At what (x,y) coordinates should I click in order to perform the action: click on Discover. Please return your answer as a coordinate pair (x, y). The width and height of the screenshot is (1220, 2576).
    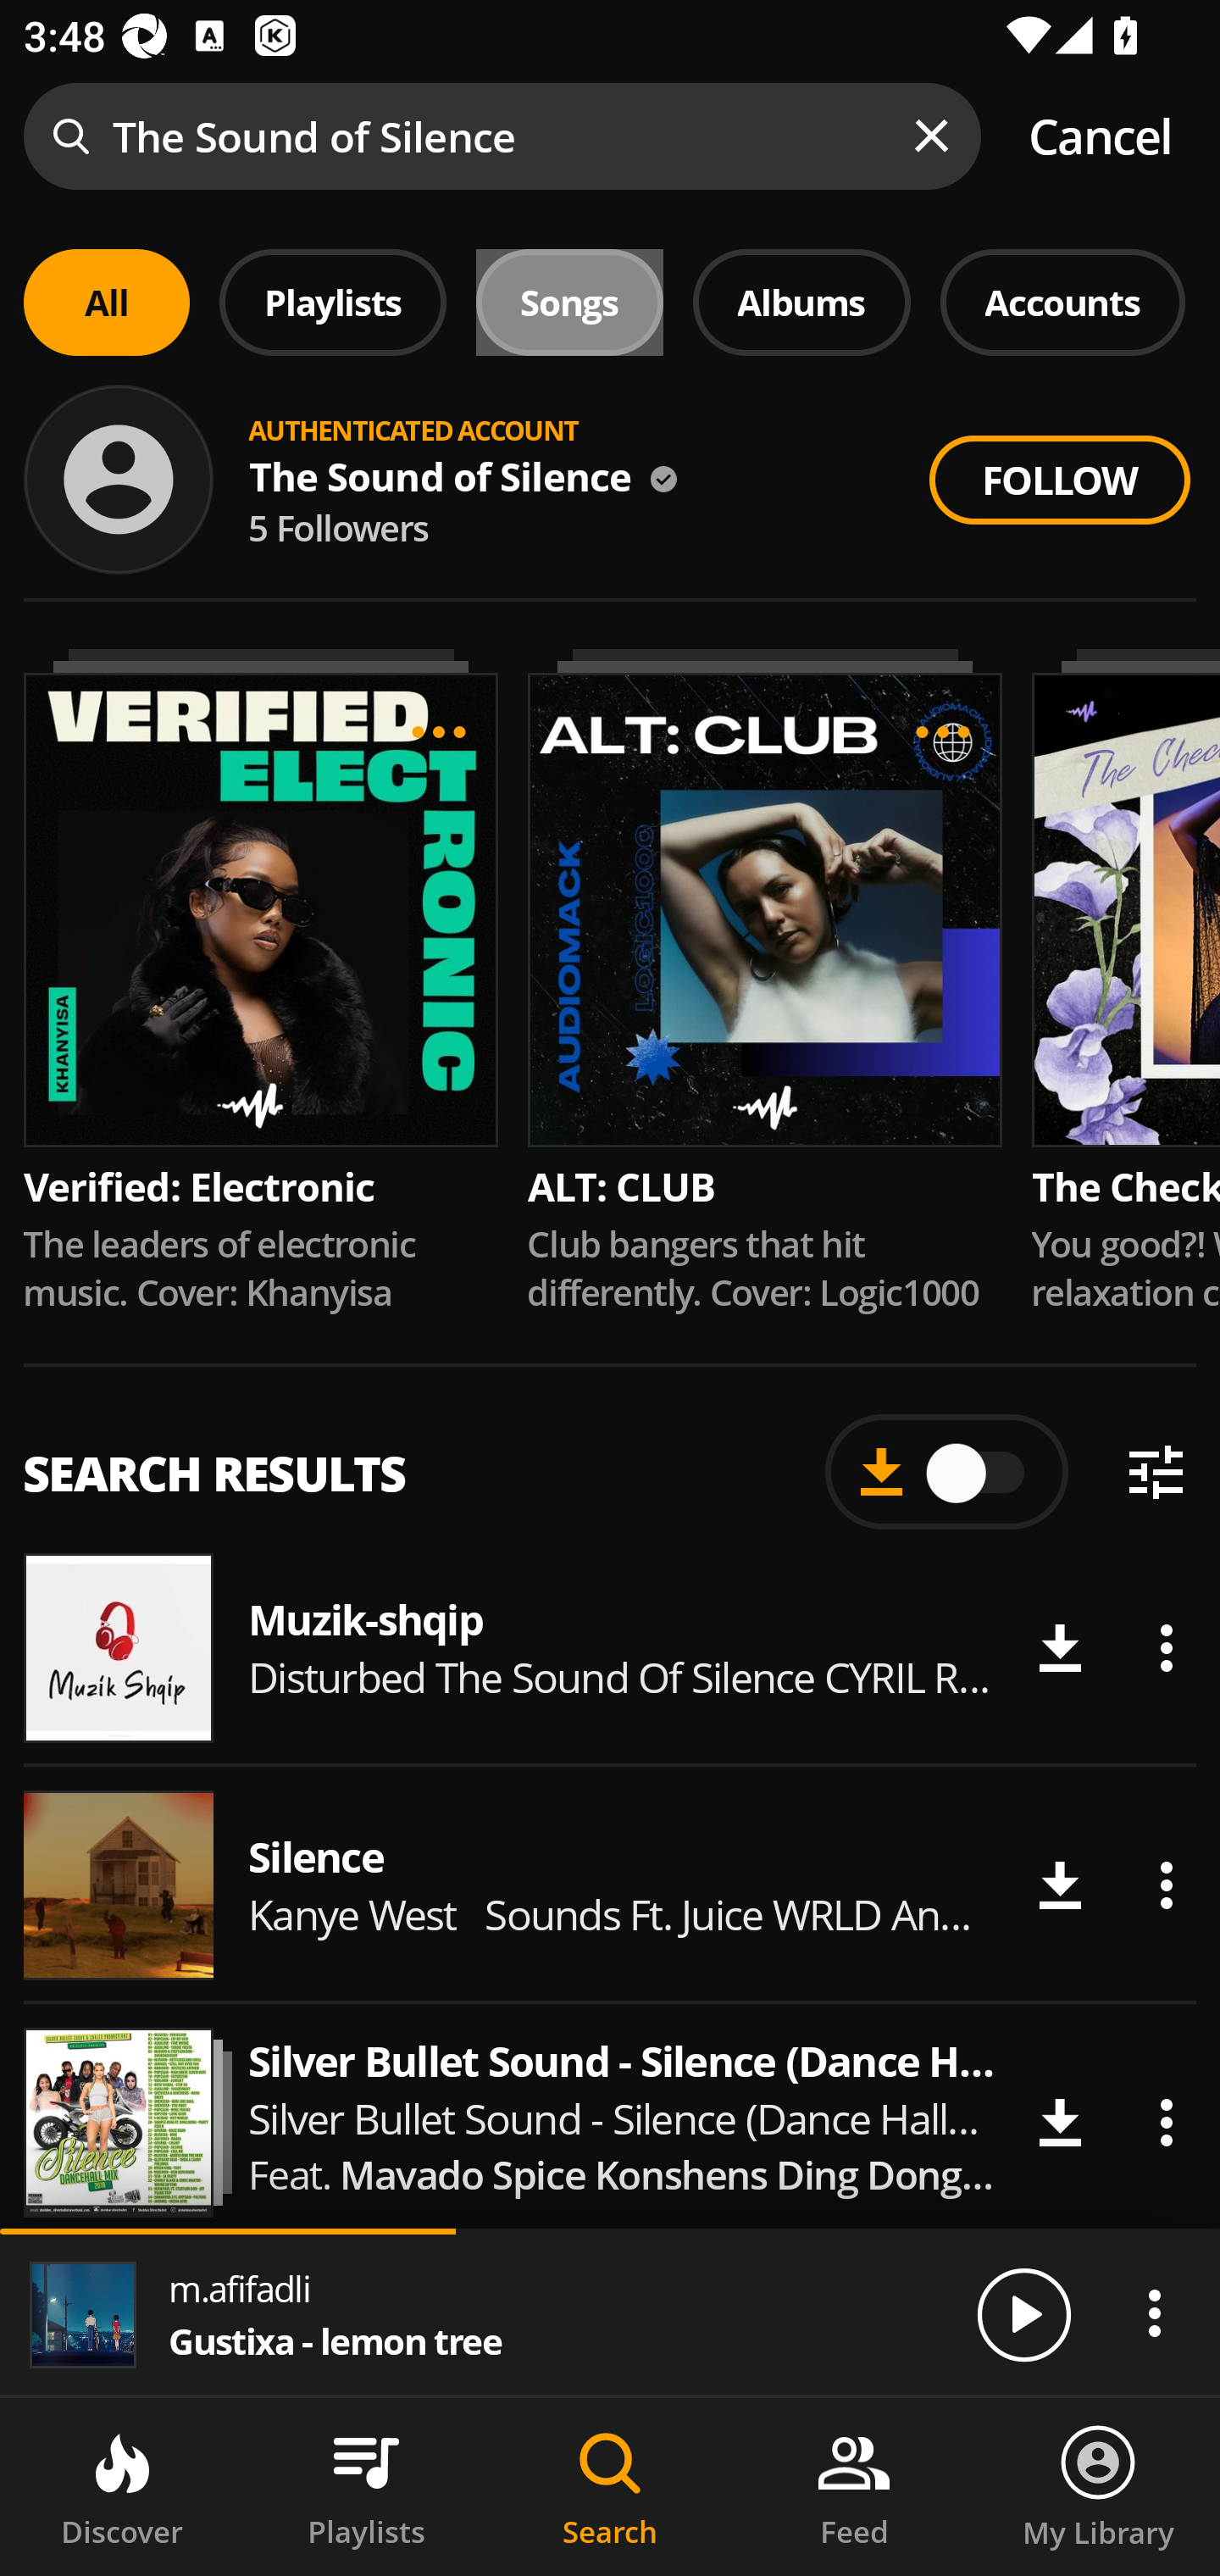
    Looking at the image, I should click on (122, 2487).